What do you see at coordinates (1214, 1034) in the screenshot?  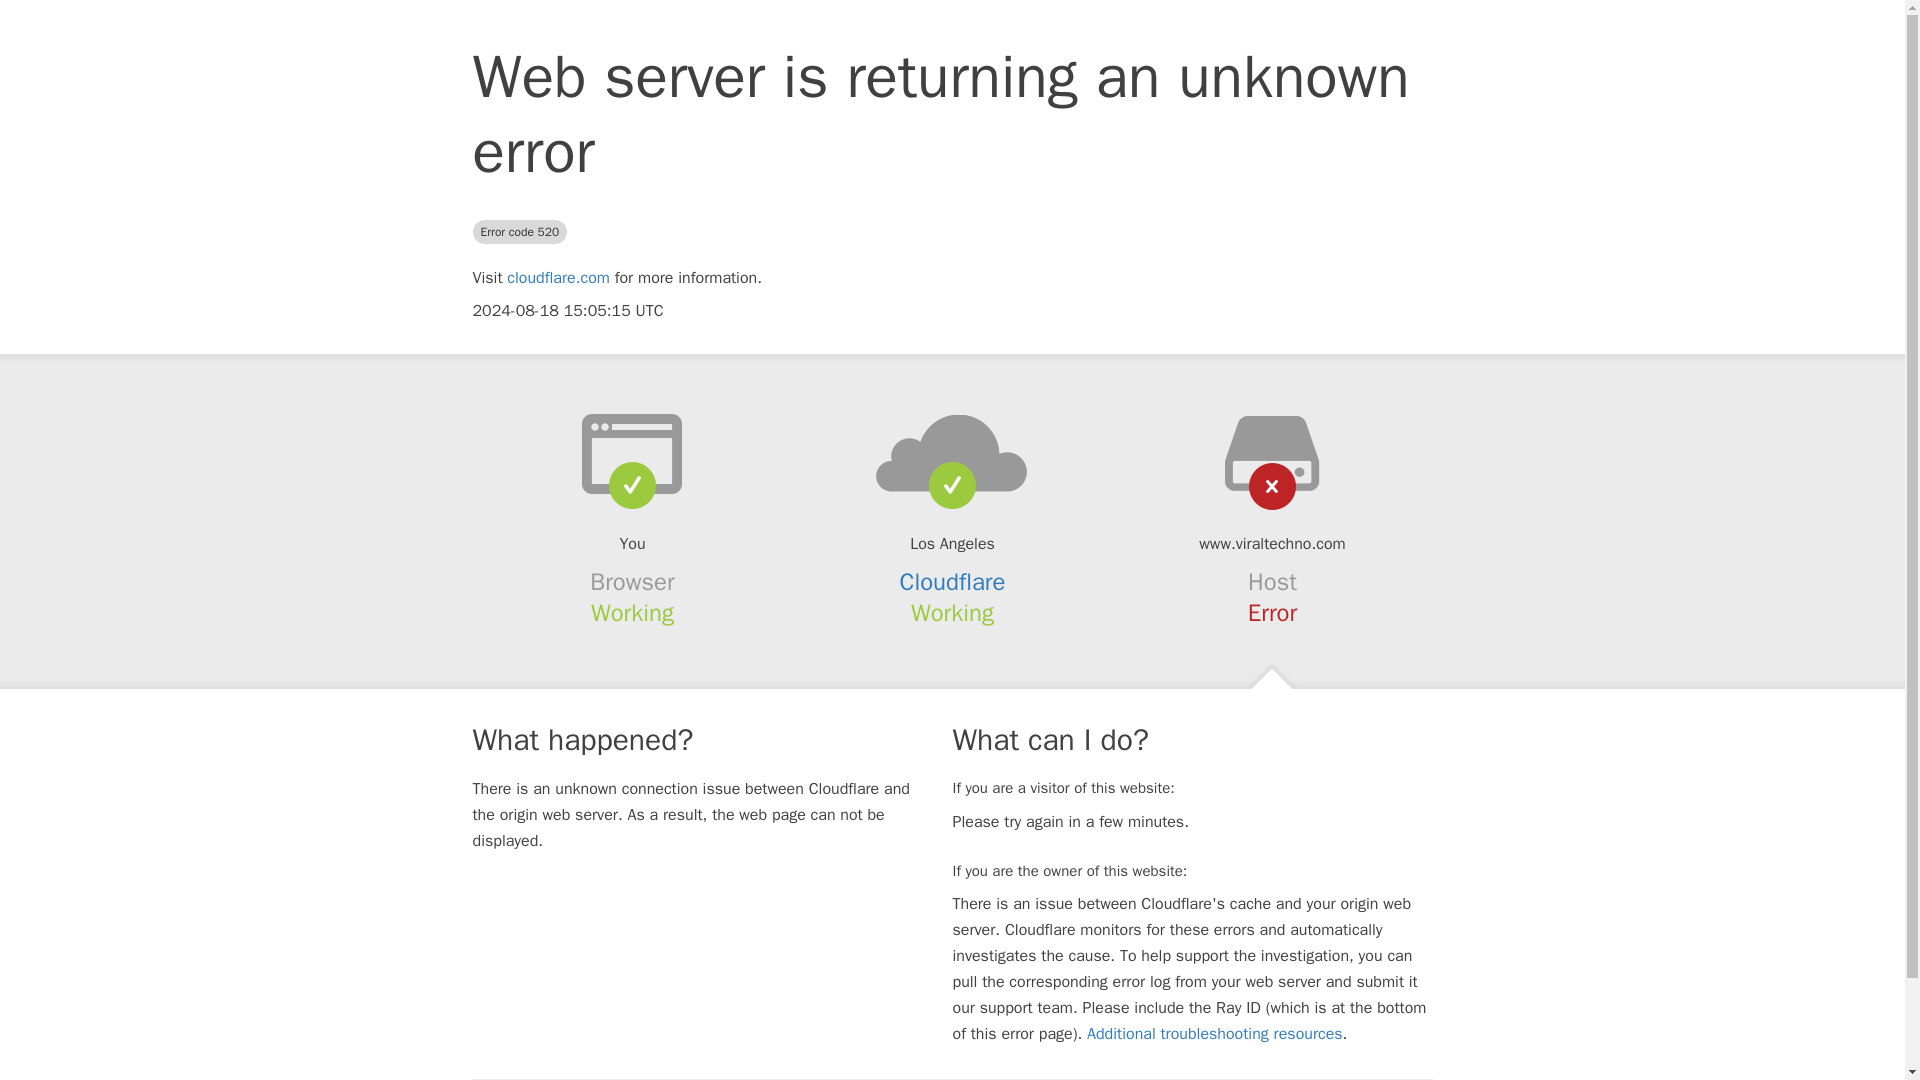 I see `Additional troubleshooting resources` at bounding box center [1214, 1034].